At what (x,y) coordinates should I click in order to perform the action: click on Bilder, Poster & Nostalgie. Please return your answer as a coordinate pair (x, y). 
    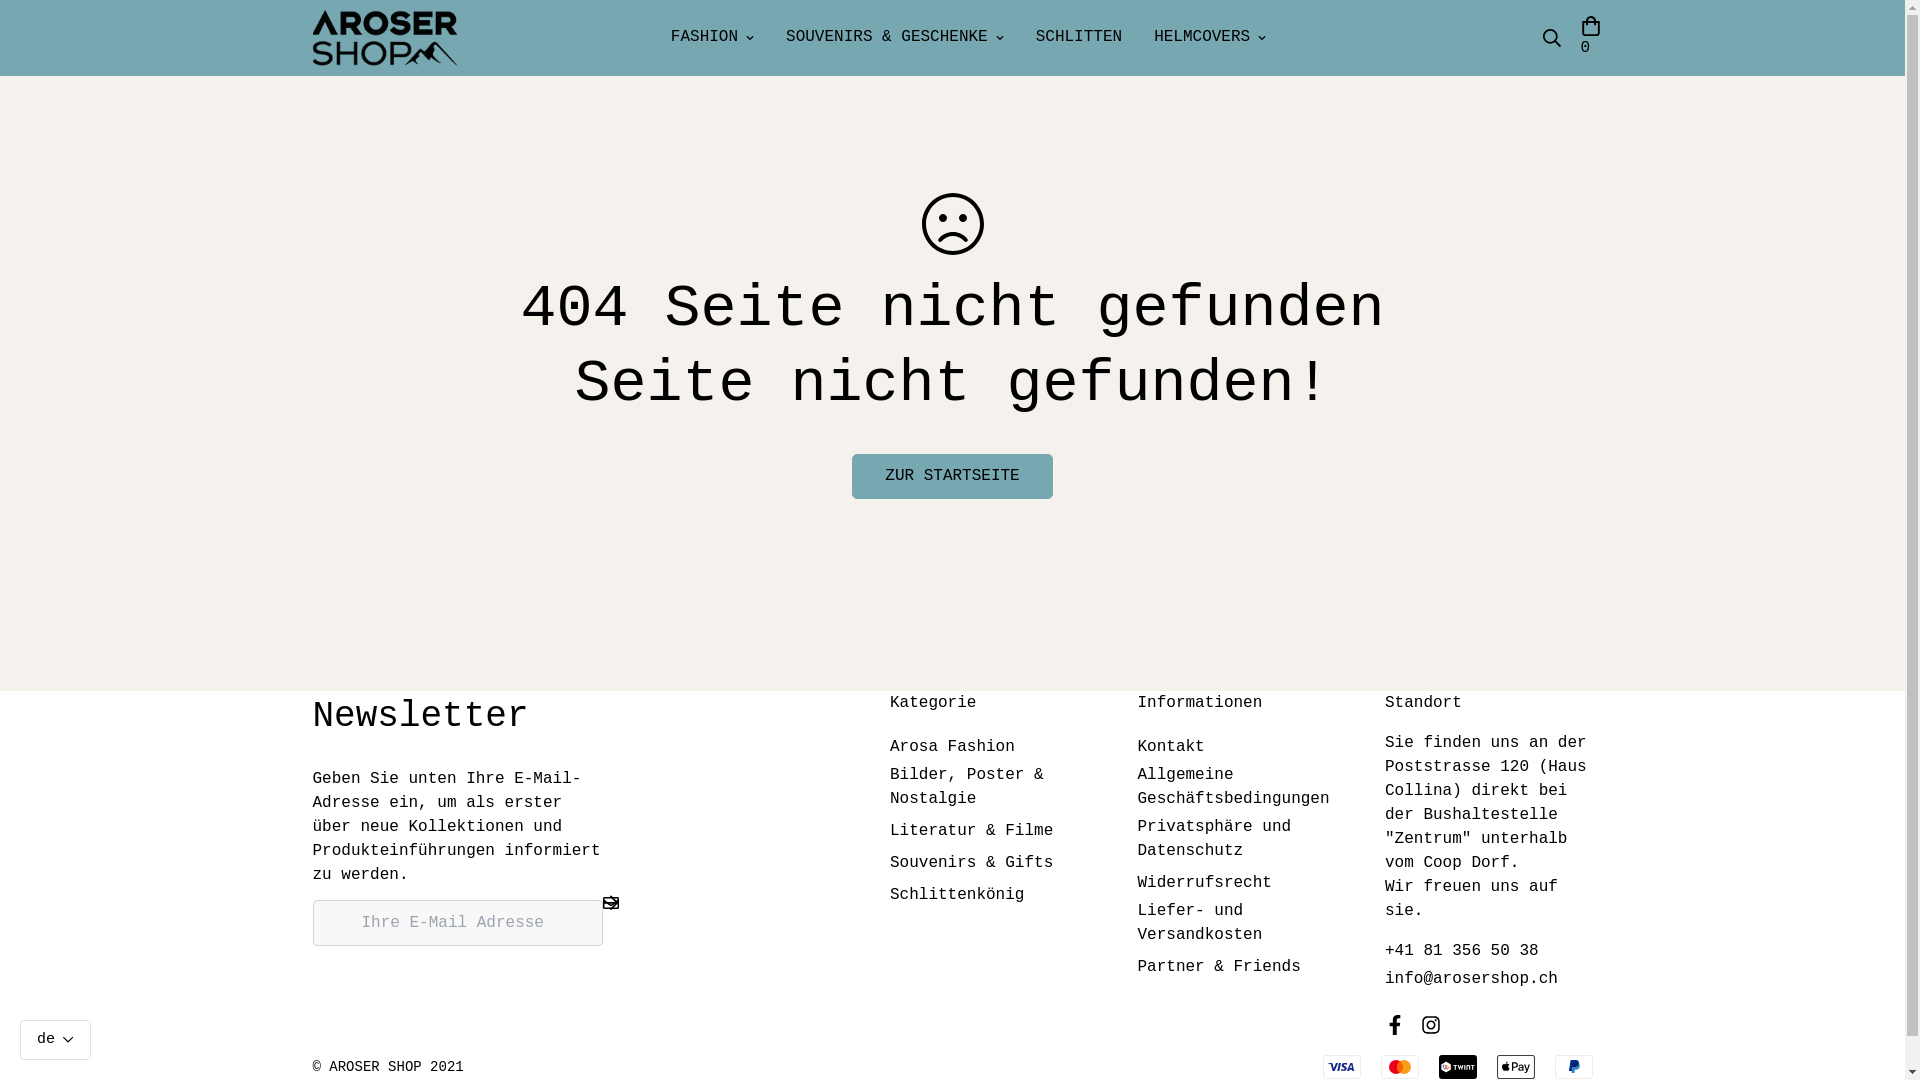
    Looking at the image, I should click on (994, 787).